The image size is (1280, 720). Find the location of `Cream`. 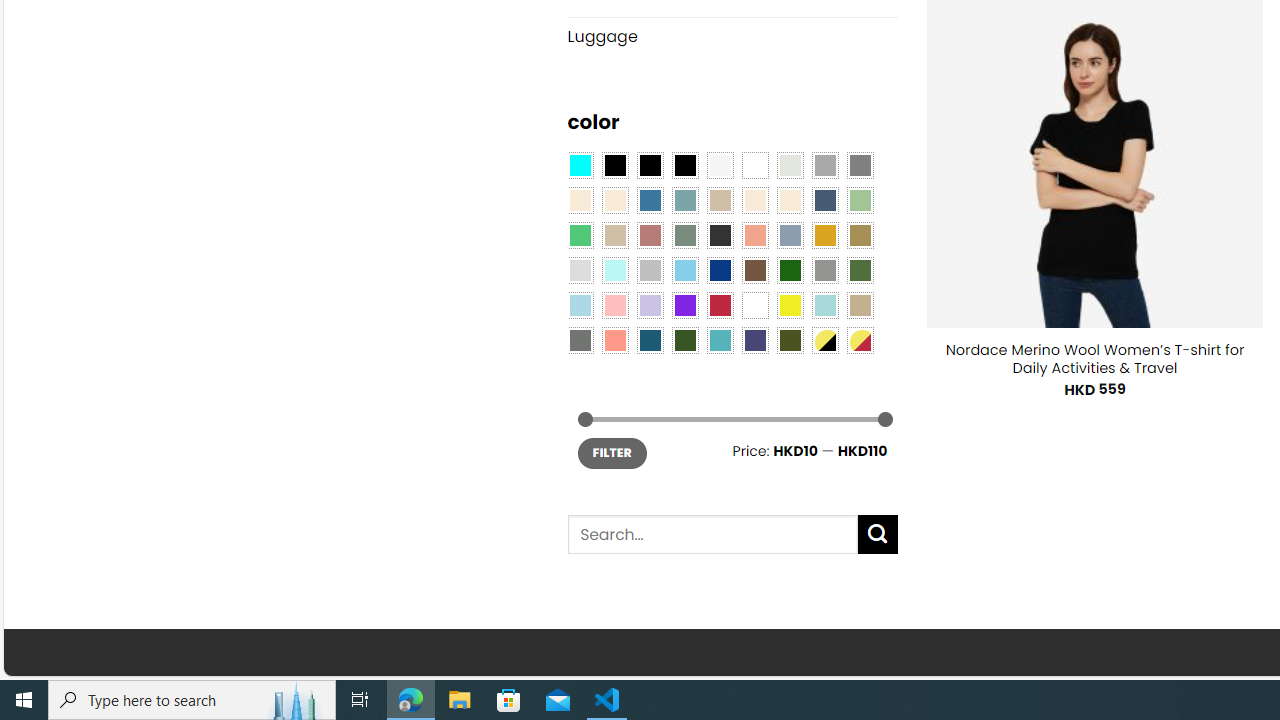

Cream is located at coordinates (789, 200).